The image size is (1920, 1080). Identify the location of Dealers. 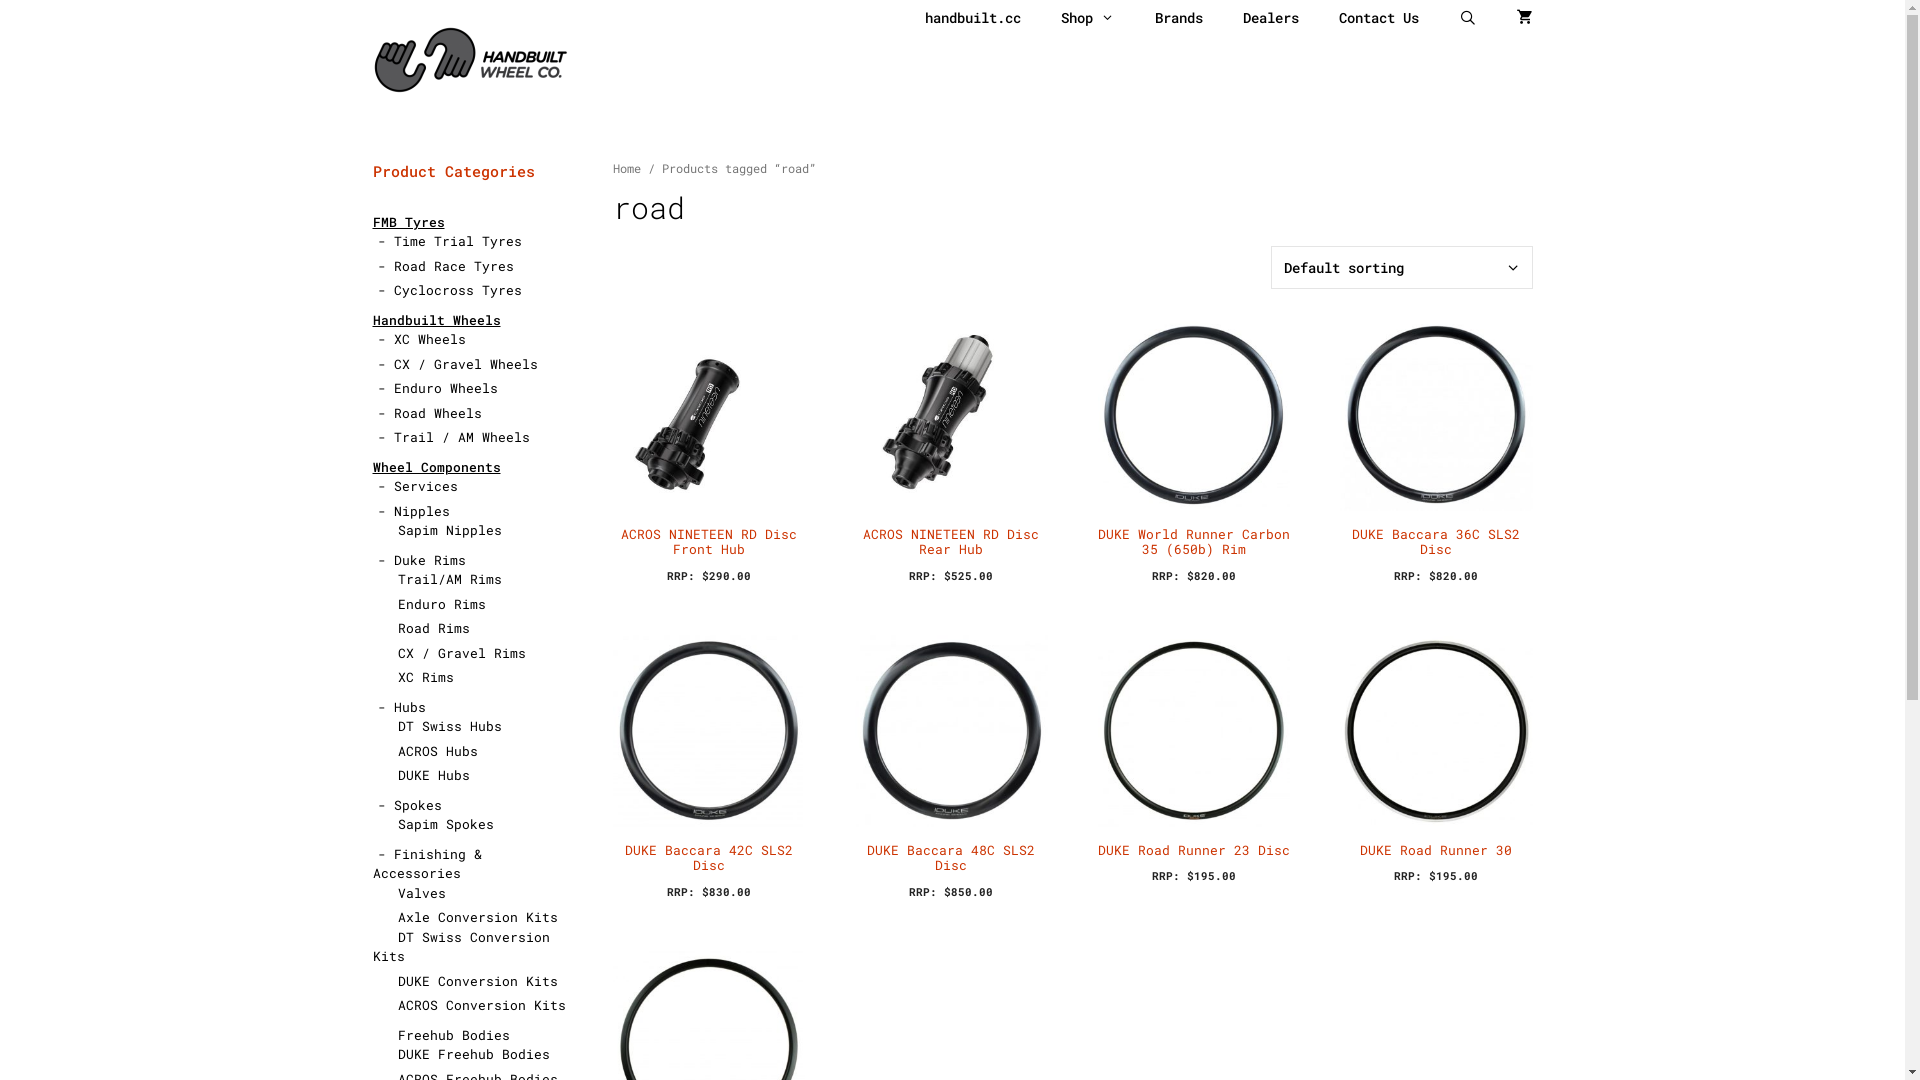
(1270, 18).